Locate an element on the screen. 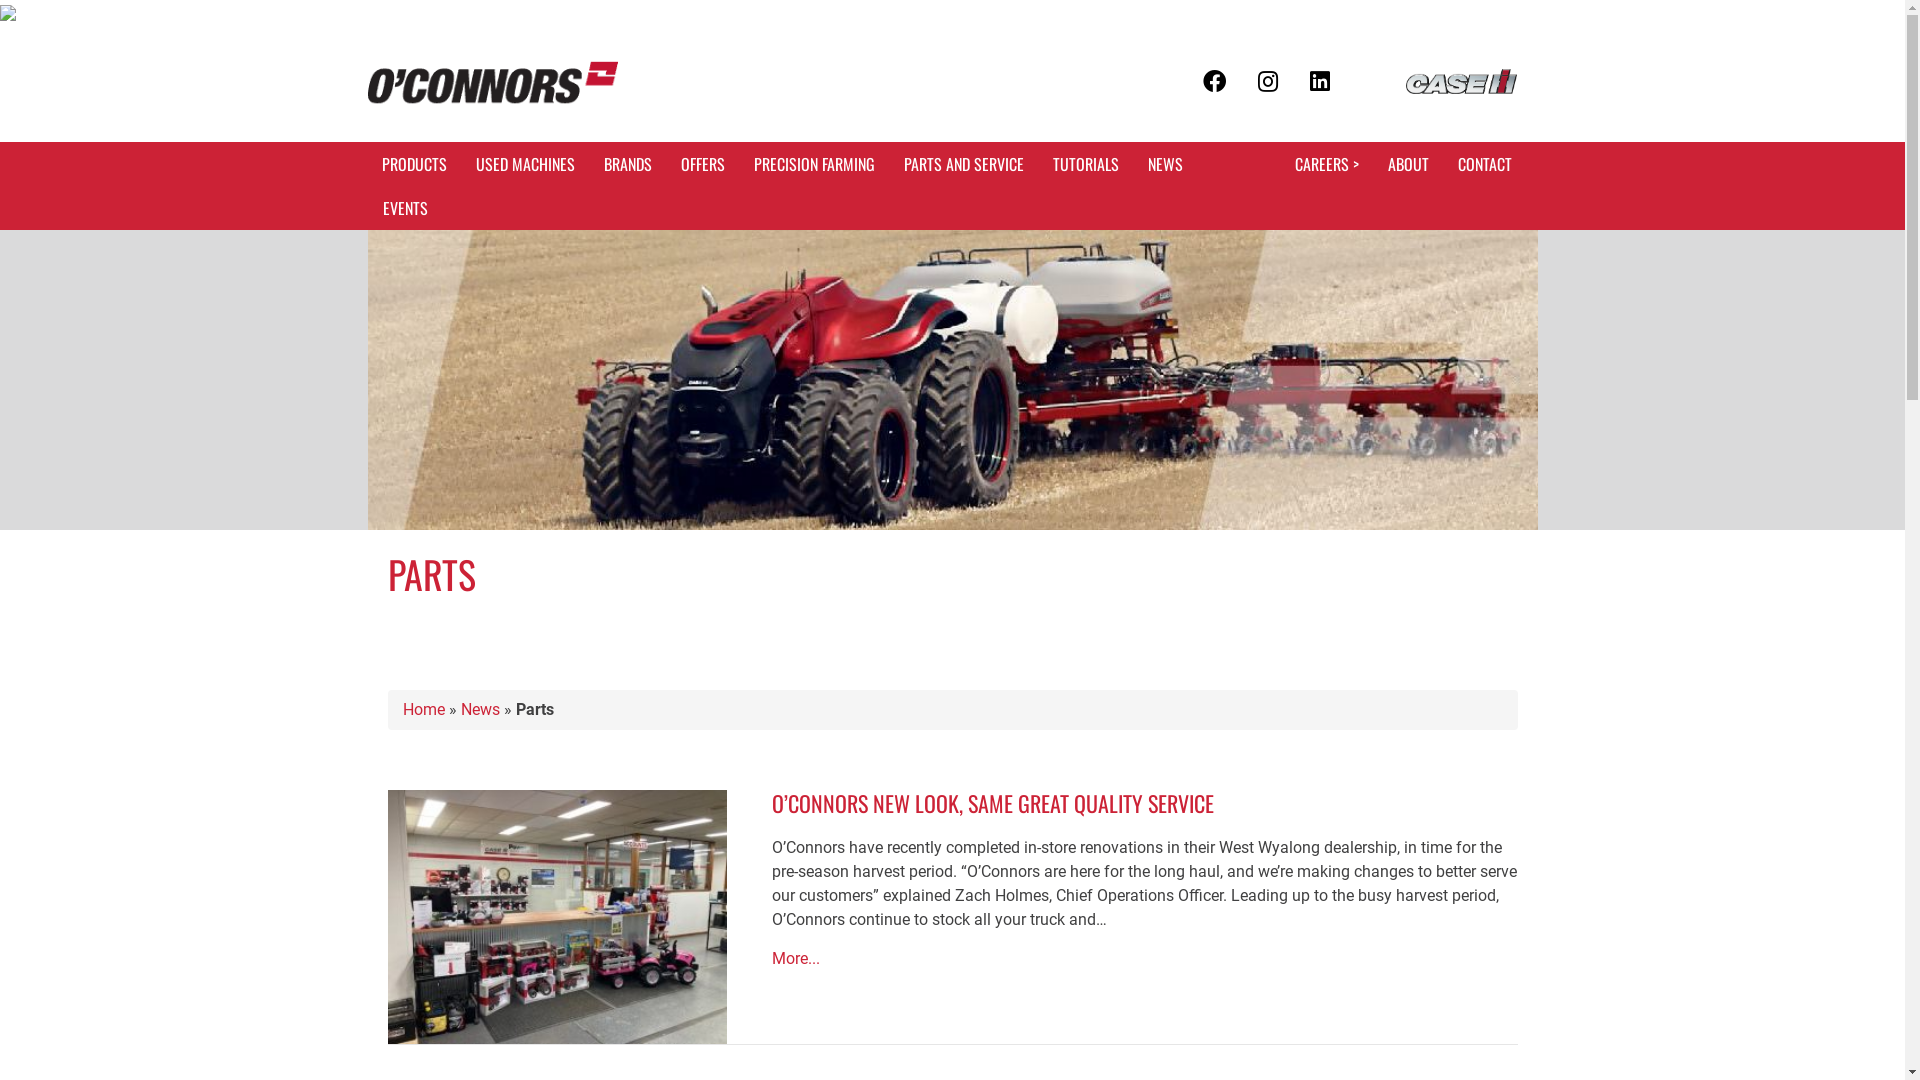  TUTORIALS is located at coordinates (1085, 164).